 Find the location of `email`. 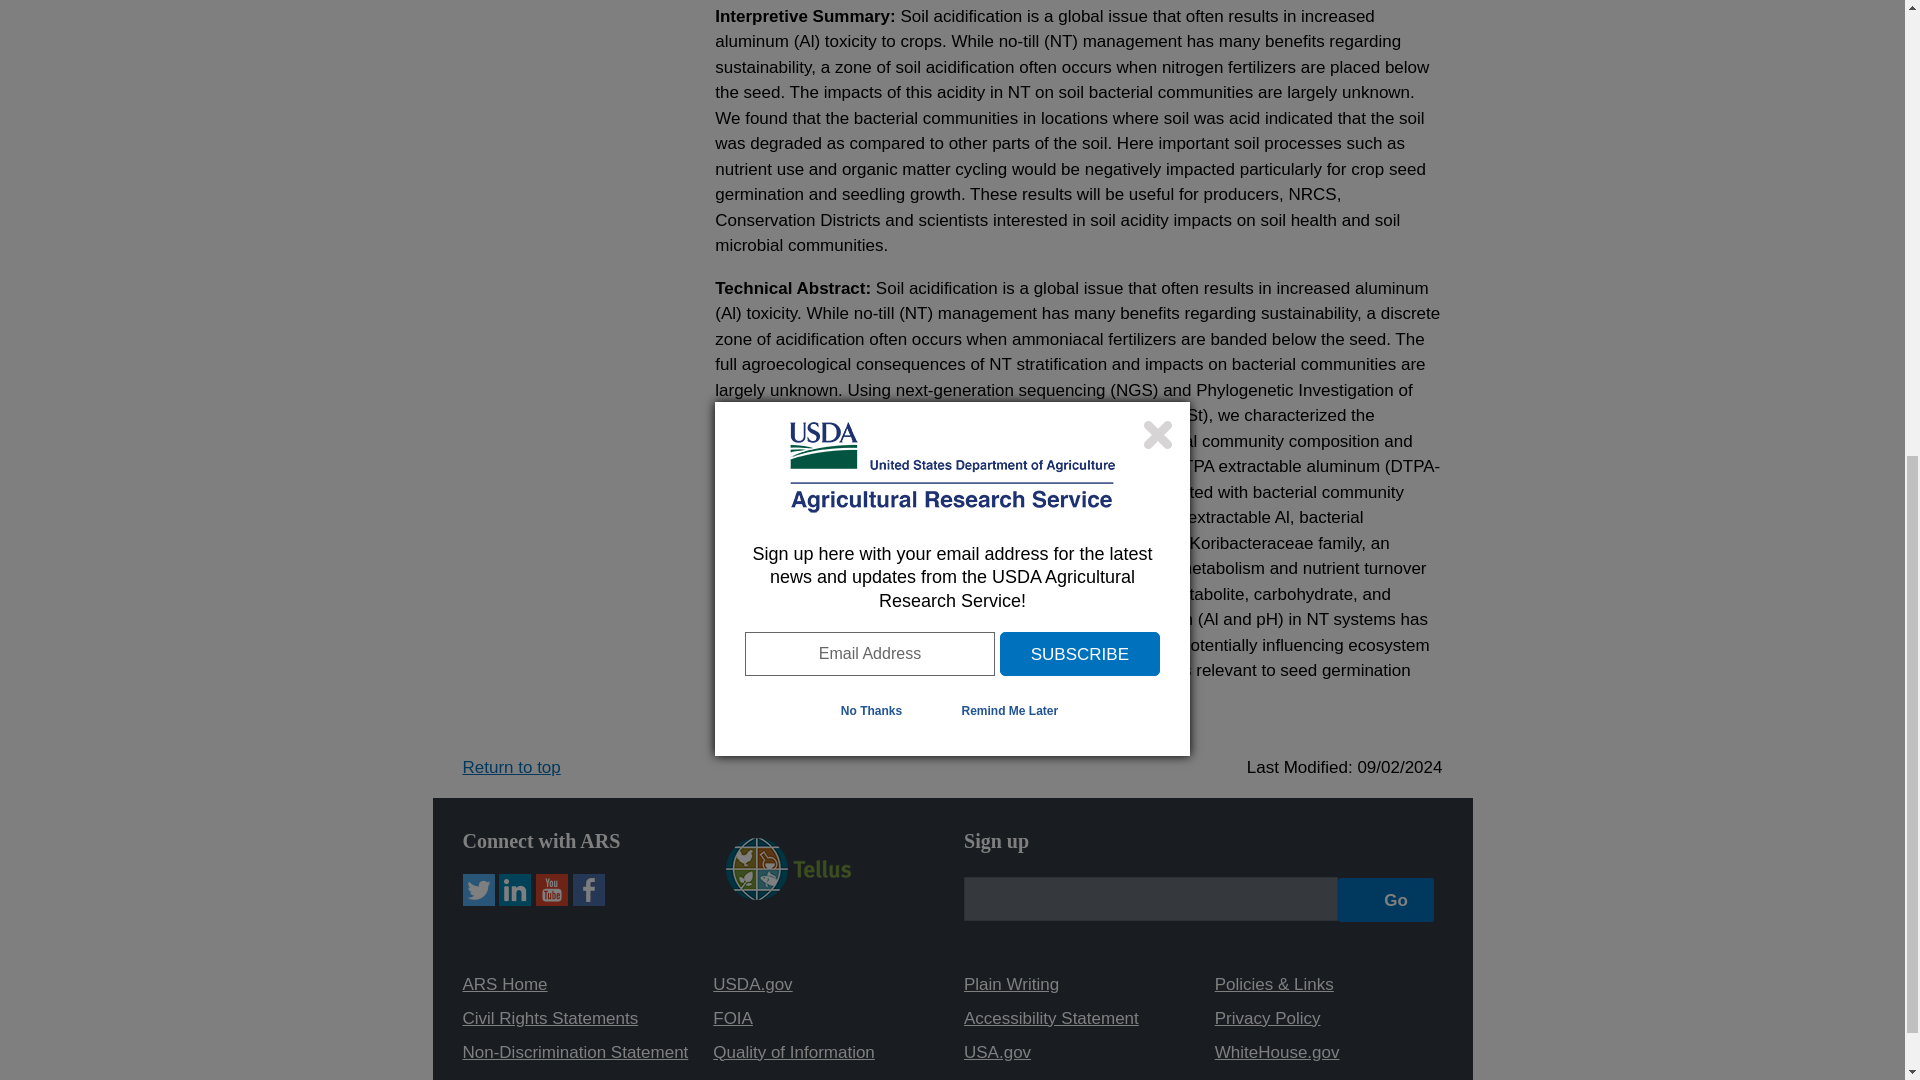

email is located at coordinates (1150, 898).